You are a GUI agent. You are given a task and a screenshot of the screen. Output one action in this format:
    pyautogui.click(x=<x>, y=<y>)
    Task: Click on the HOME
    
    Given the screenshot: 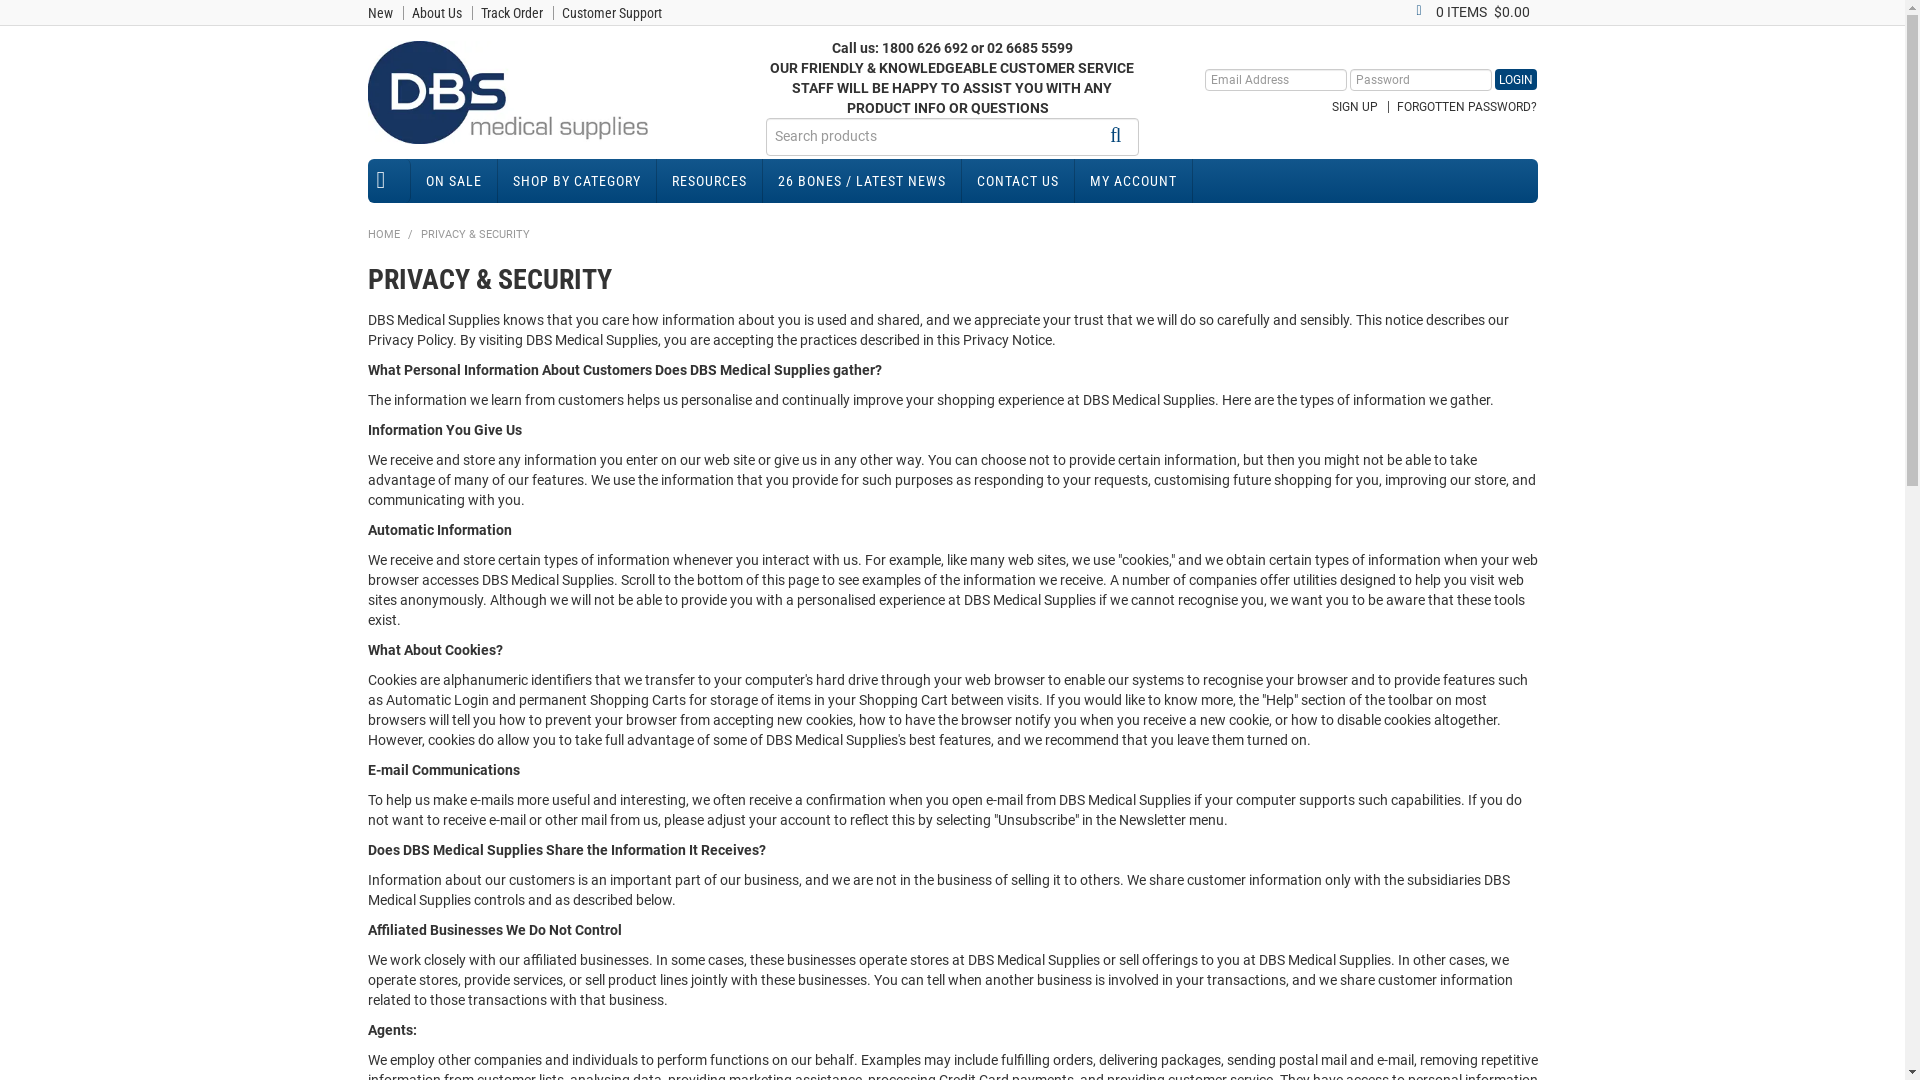 What is the action you would take?
    pyautogui.click(x=390, y=181)
    